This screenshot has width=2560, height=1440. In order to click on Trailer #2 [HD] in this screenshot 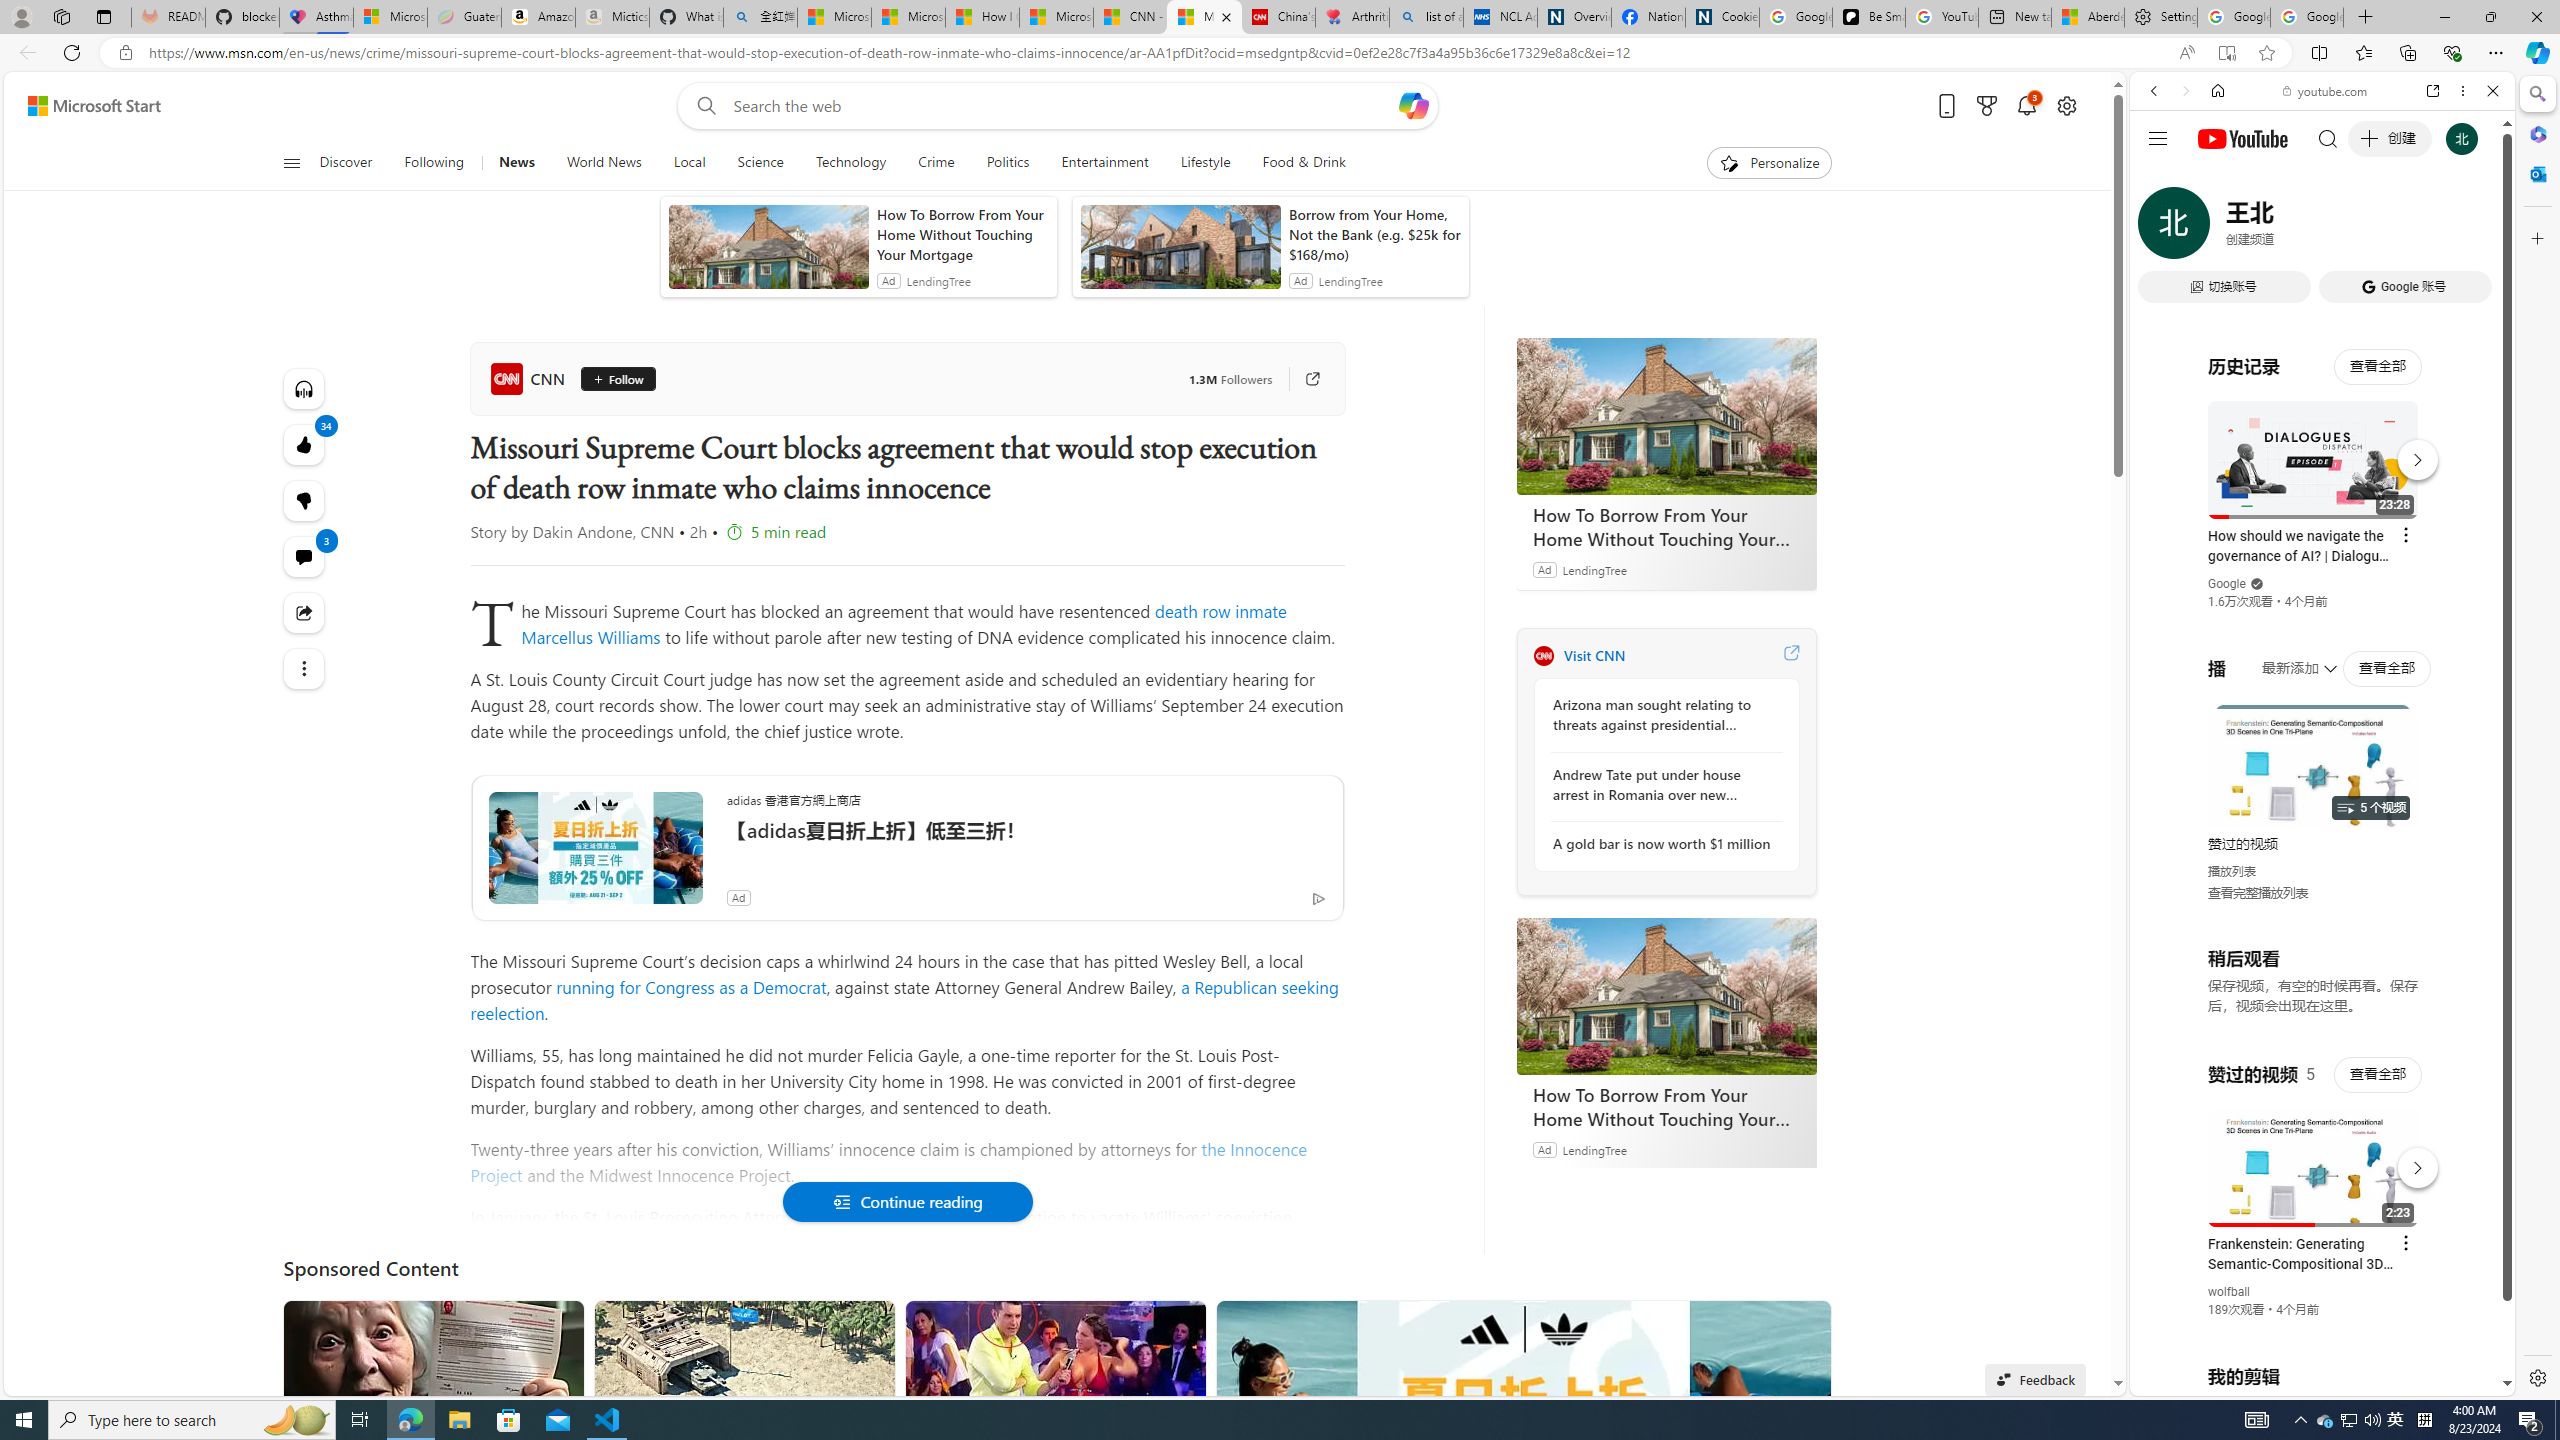, I will do `click(2322, 592)`.